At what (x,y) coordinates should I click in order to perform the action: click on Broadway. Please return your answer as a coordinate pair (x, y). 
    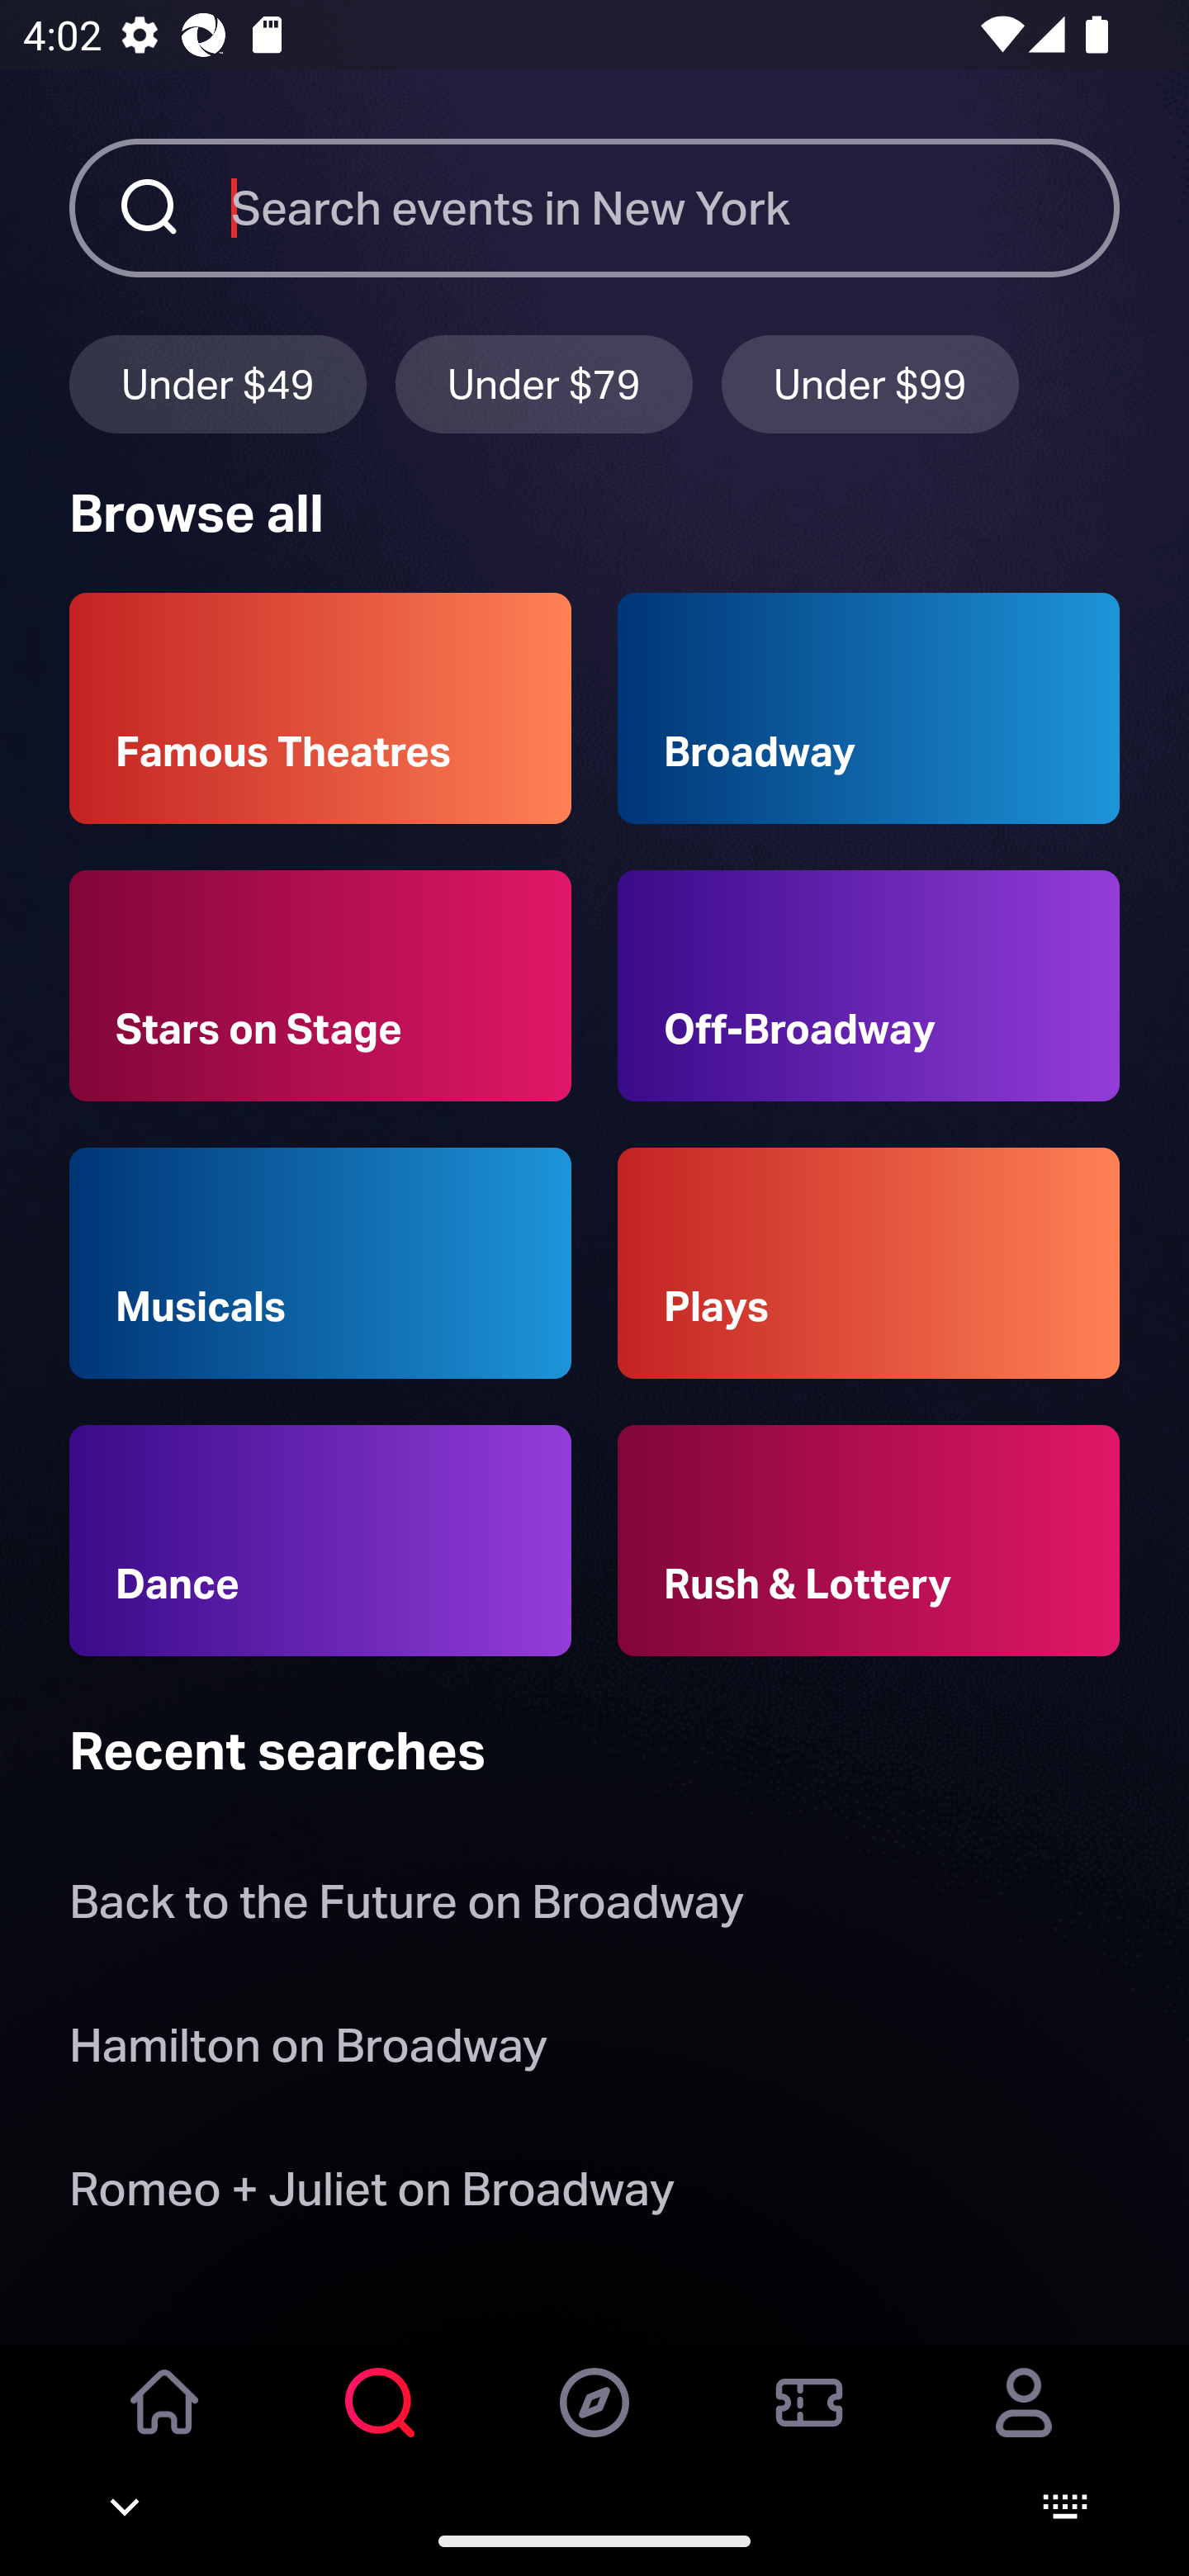
    Looking at the image, I should click on (869, 708).